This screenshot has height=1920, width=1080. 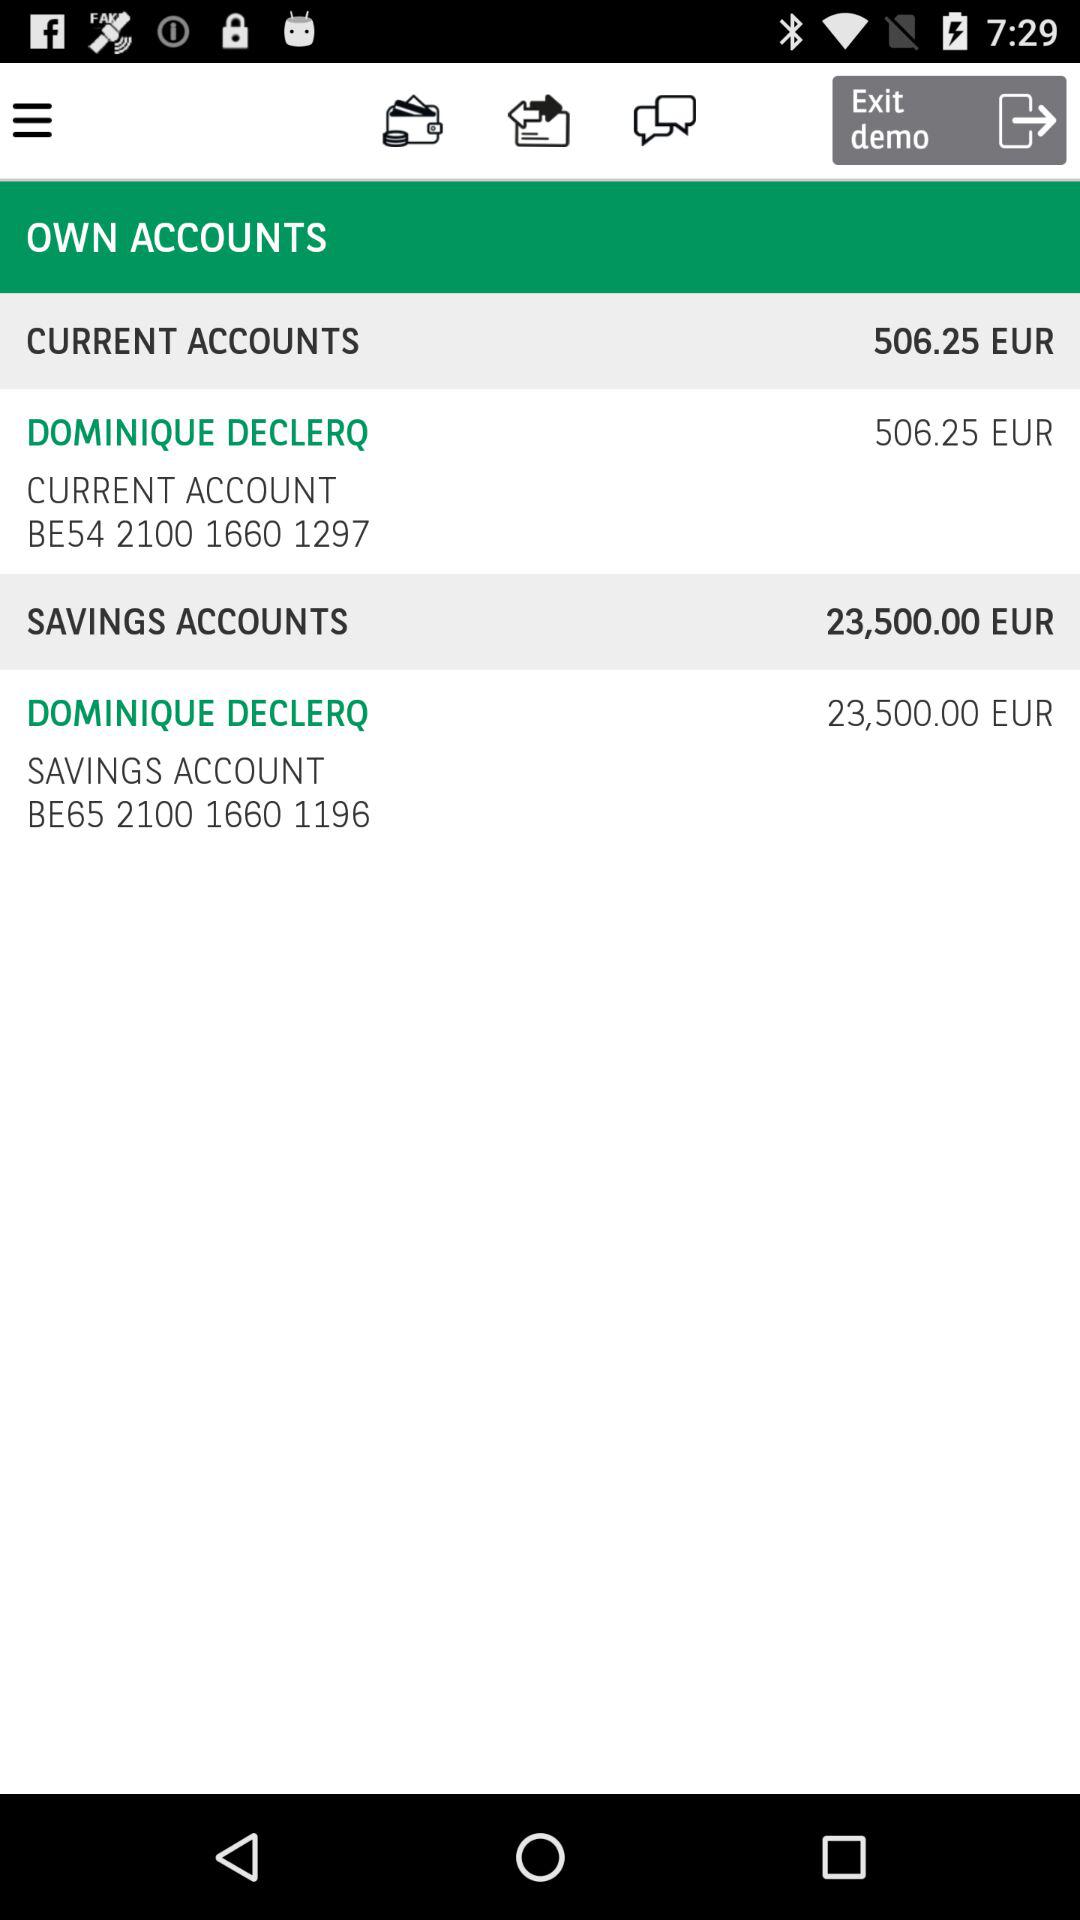 What do you see at coordinates (175, 770) in the screenshot?
I see `launch the icon below the dominique declerq` at bounding box center [175, 770].